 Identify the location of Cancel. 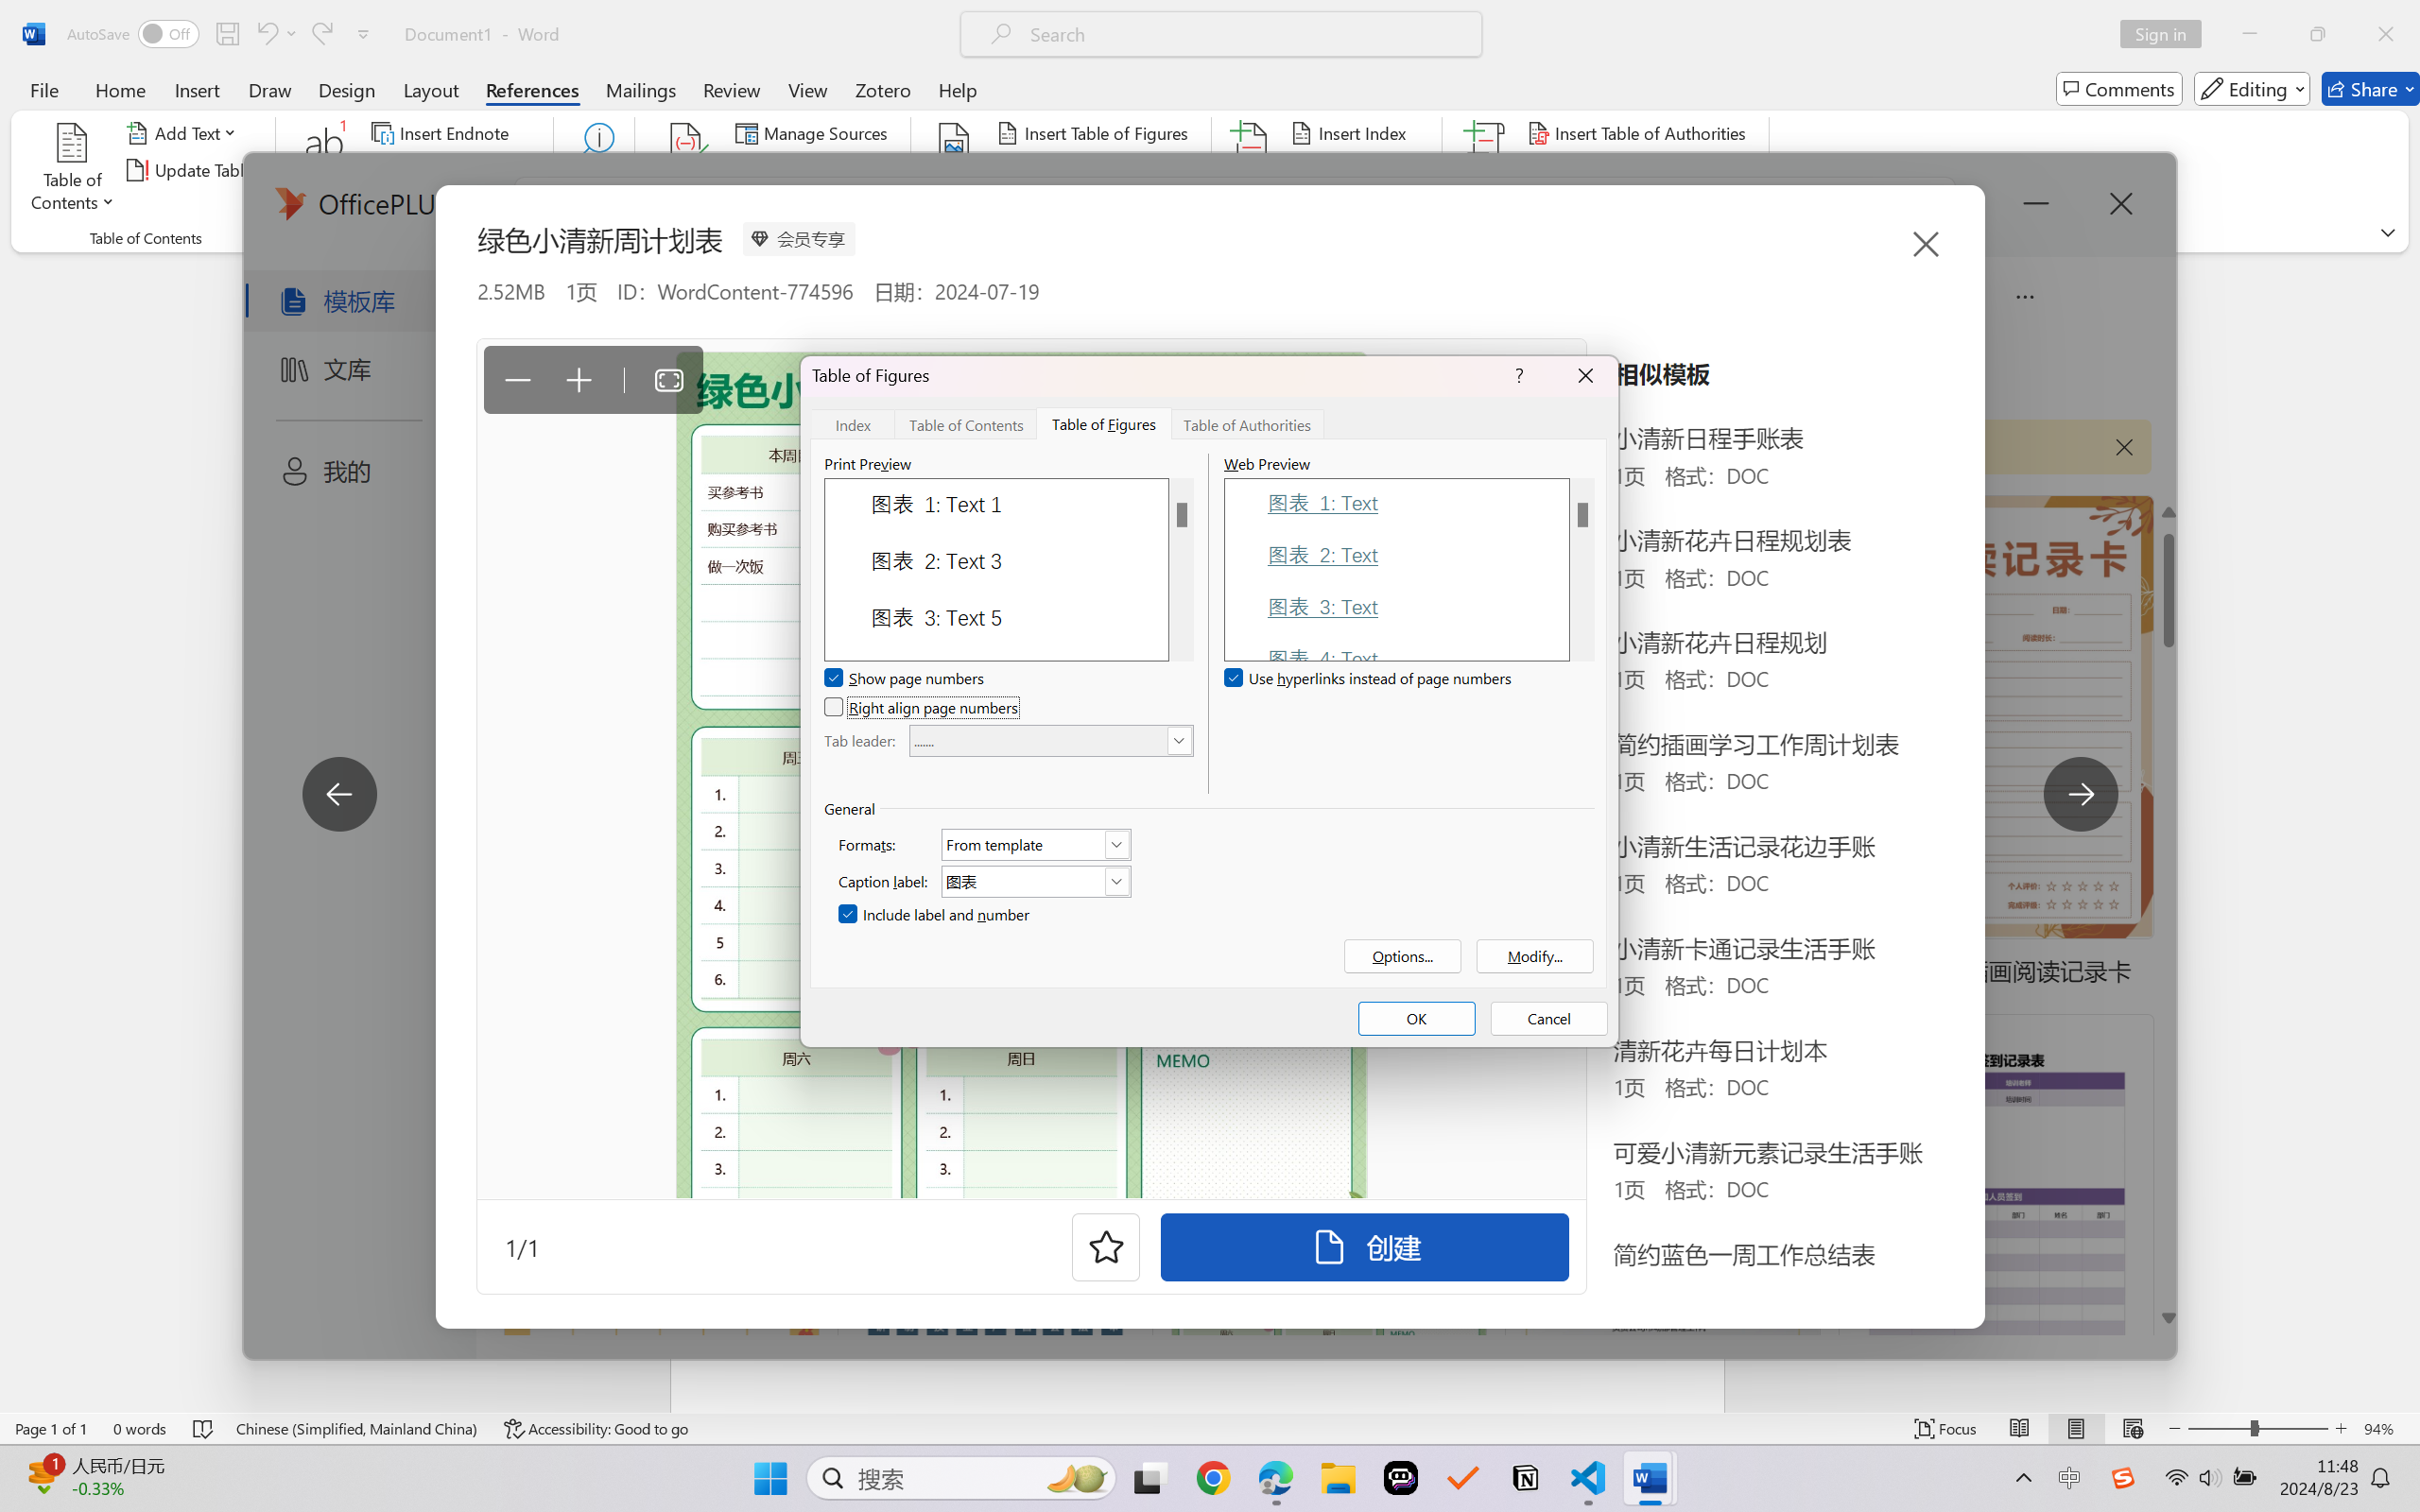
(1549, 1019).